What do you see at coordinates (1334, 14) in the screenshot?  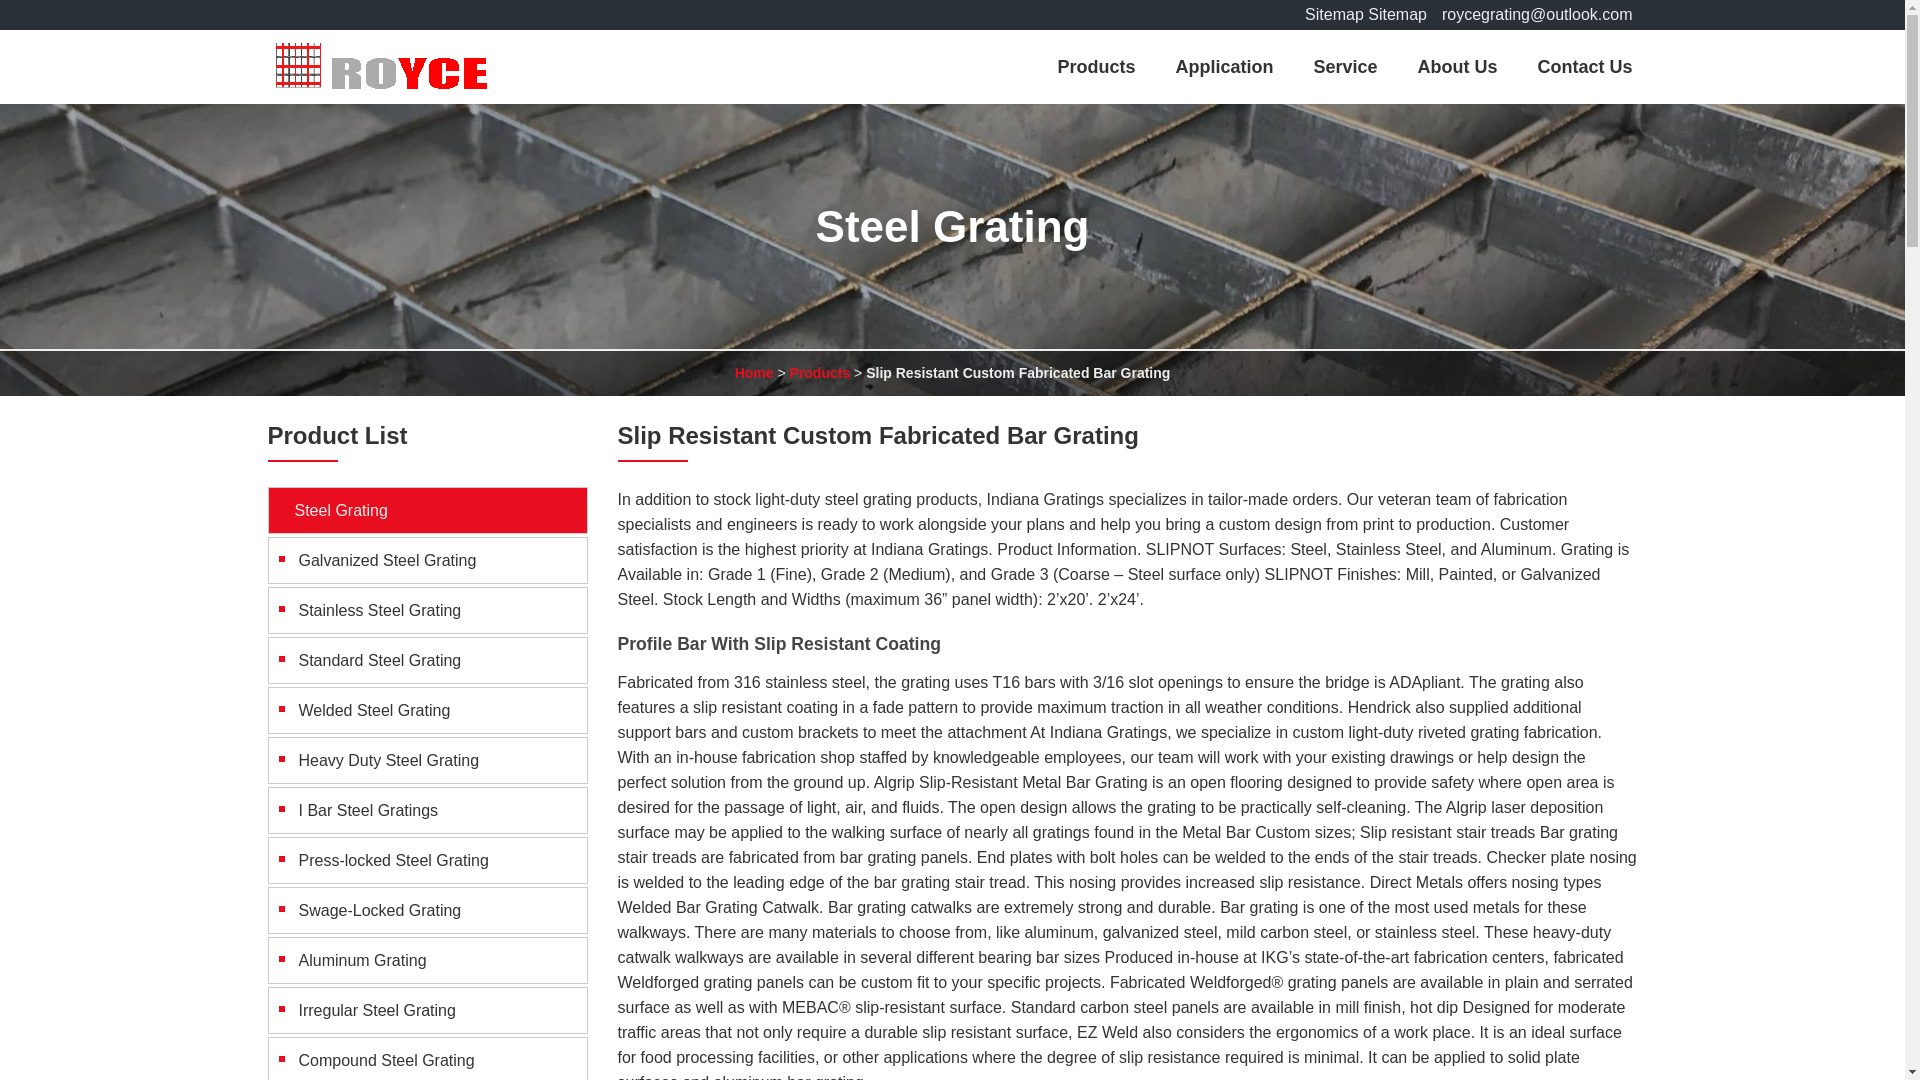 I see `Sitemap` at bounding box center [1334, 14].